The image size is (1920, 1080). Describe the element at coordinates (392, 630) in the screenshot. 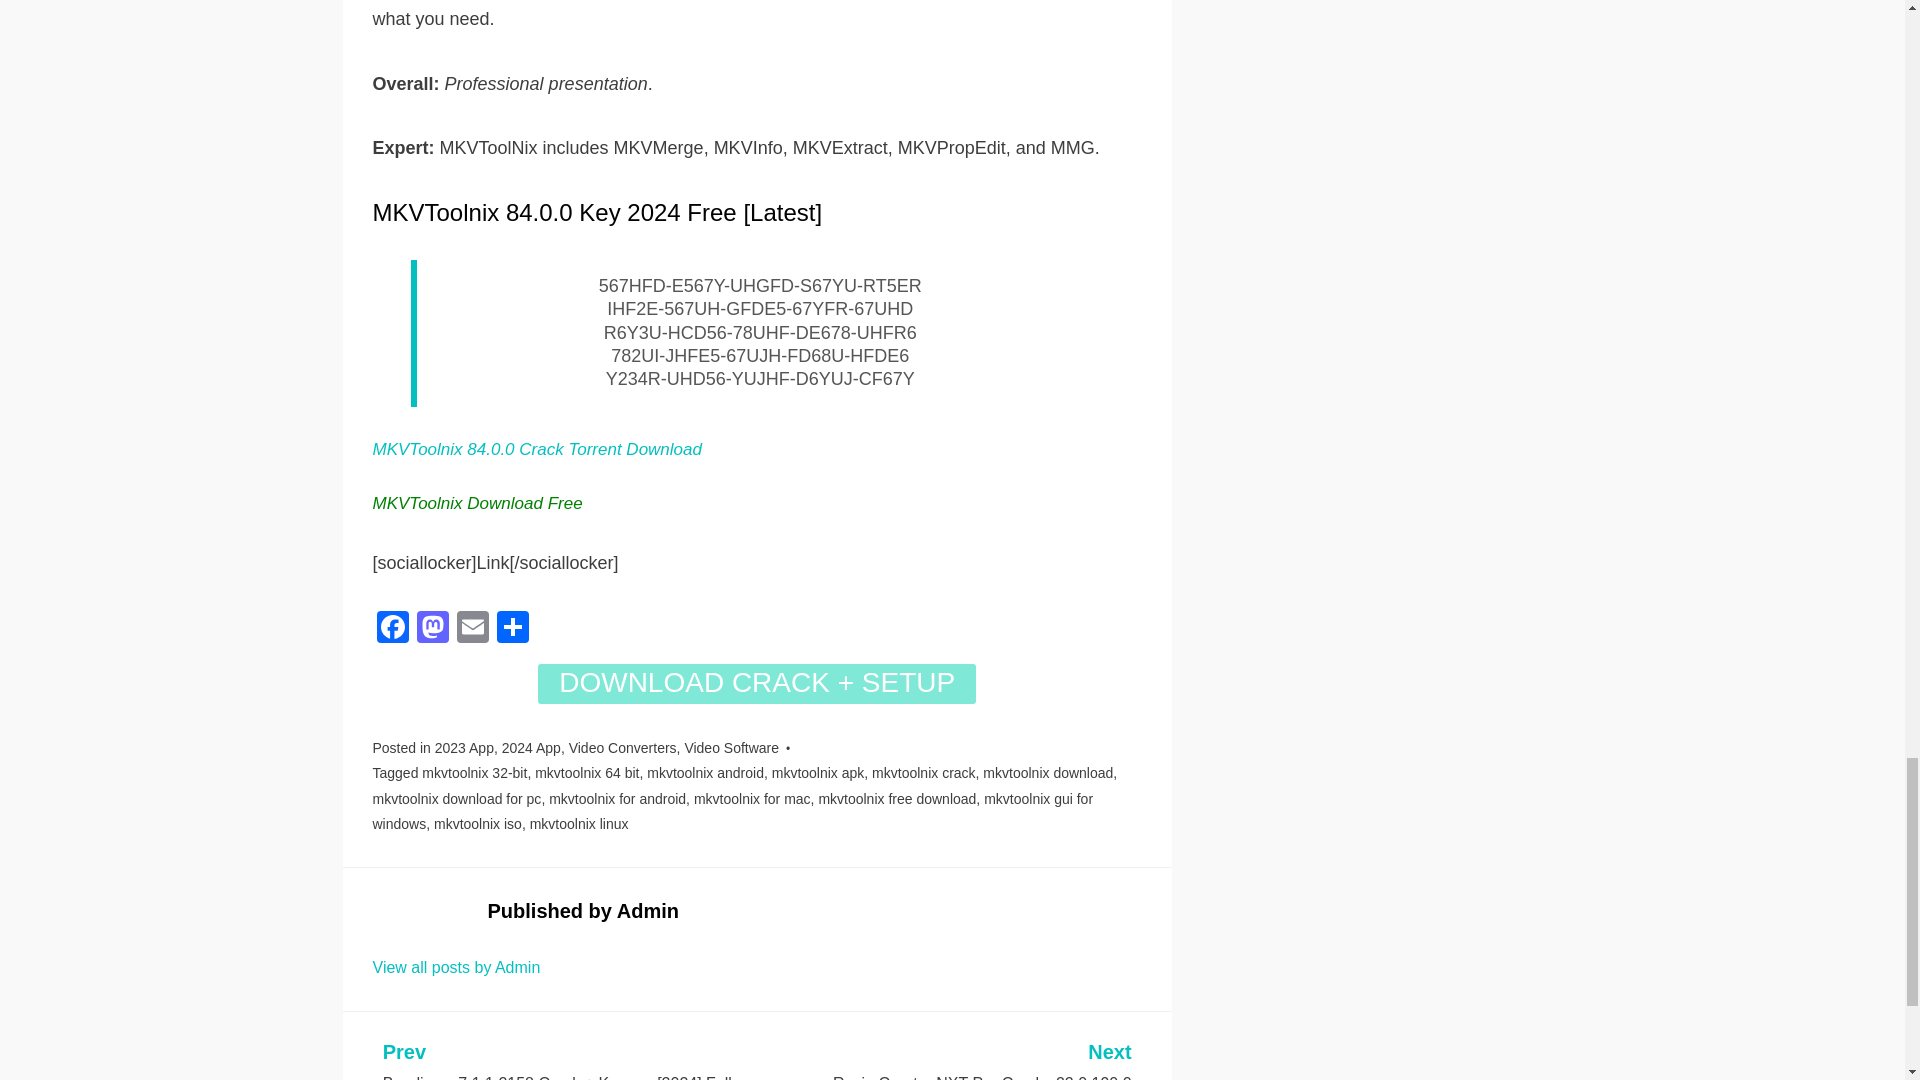

I see `Facebook` at that location.